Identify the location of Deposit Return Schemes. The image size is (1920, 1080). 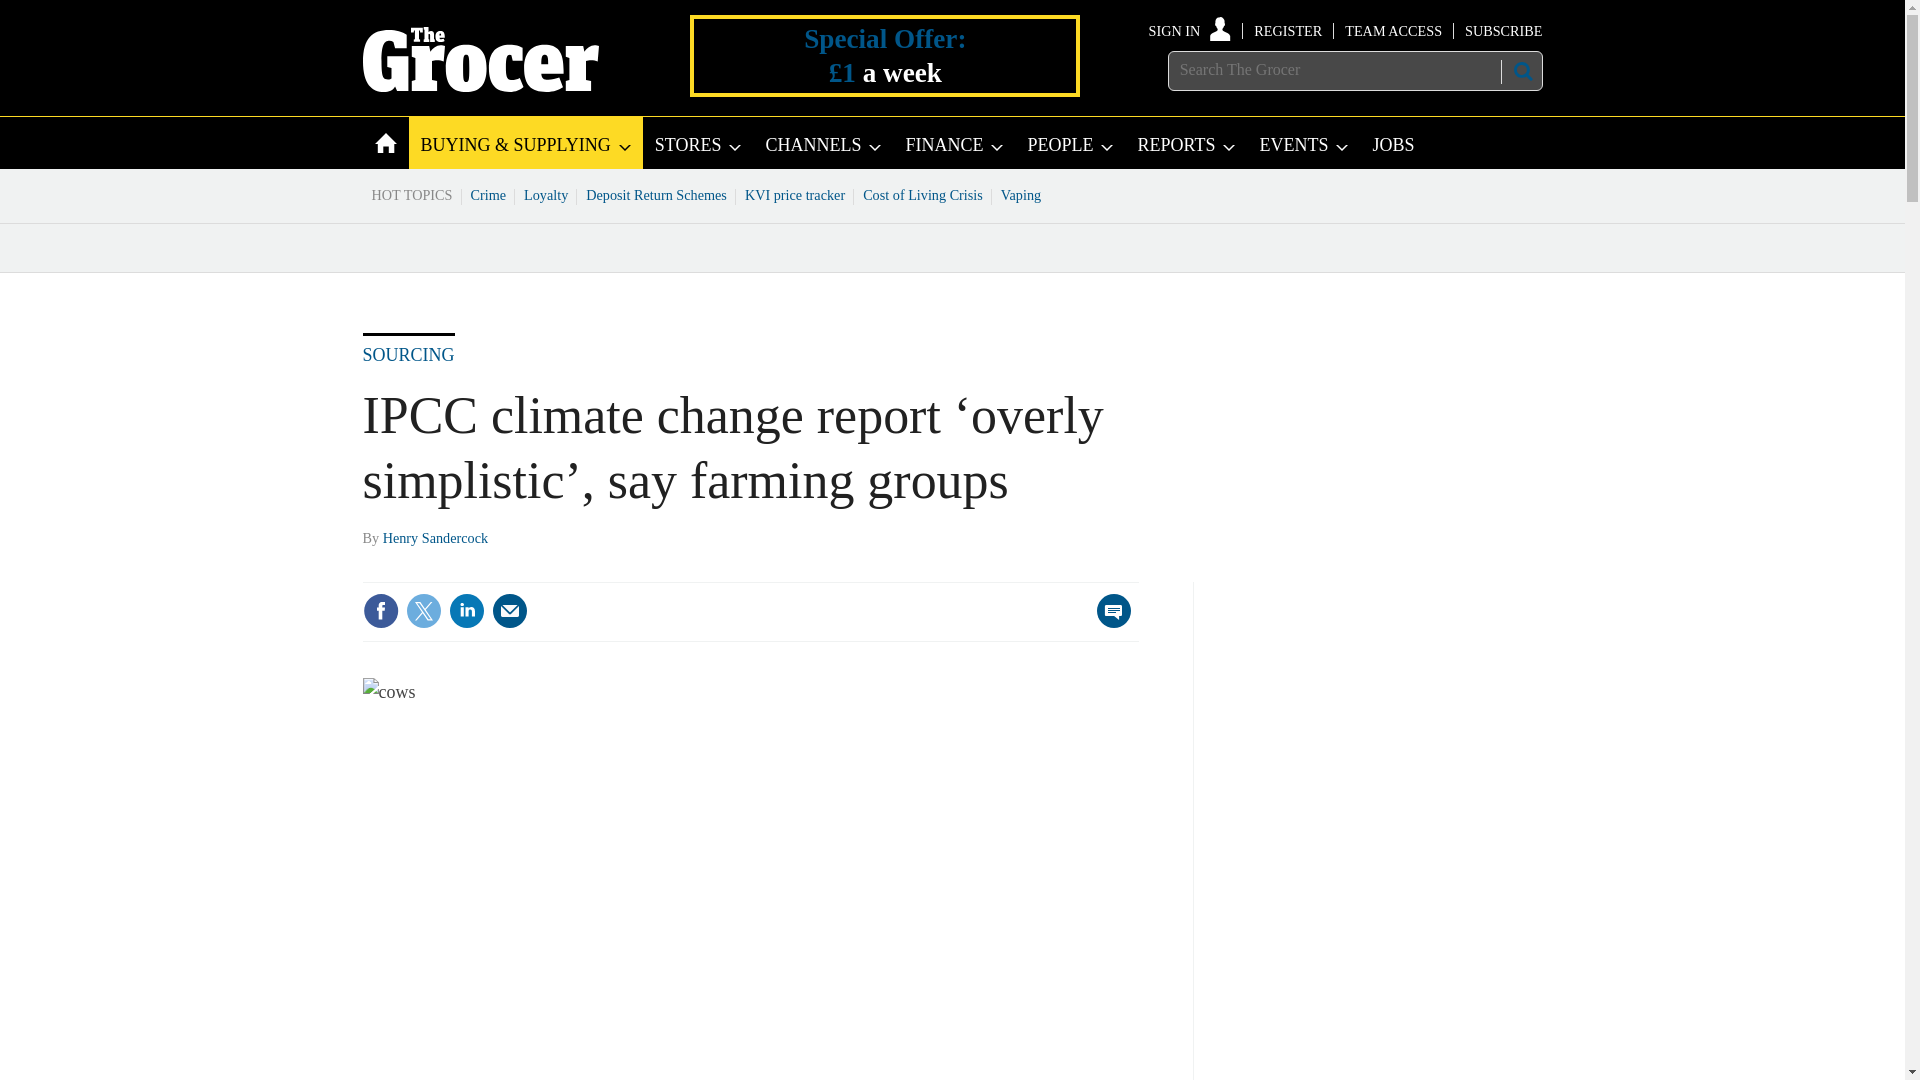
(656, 194).